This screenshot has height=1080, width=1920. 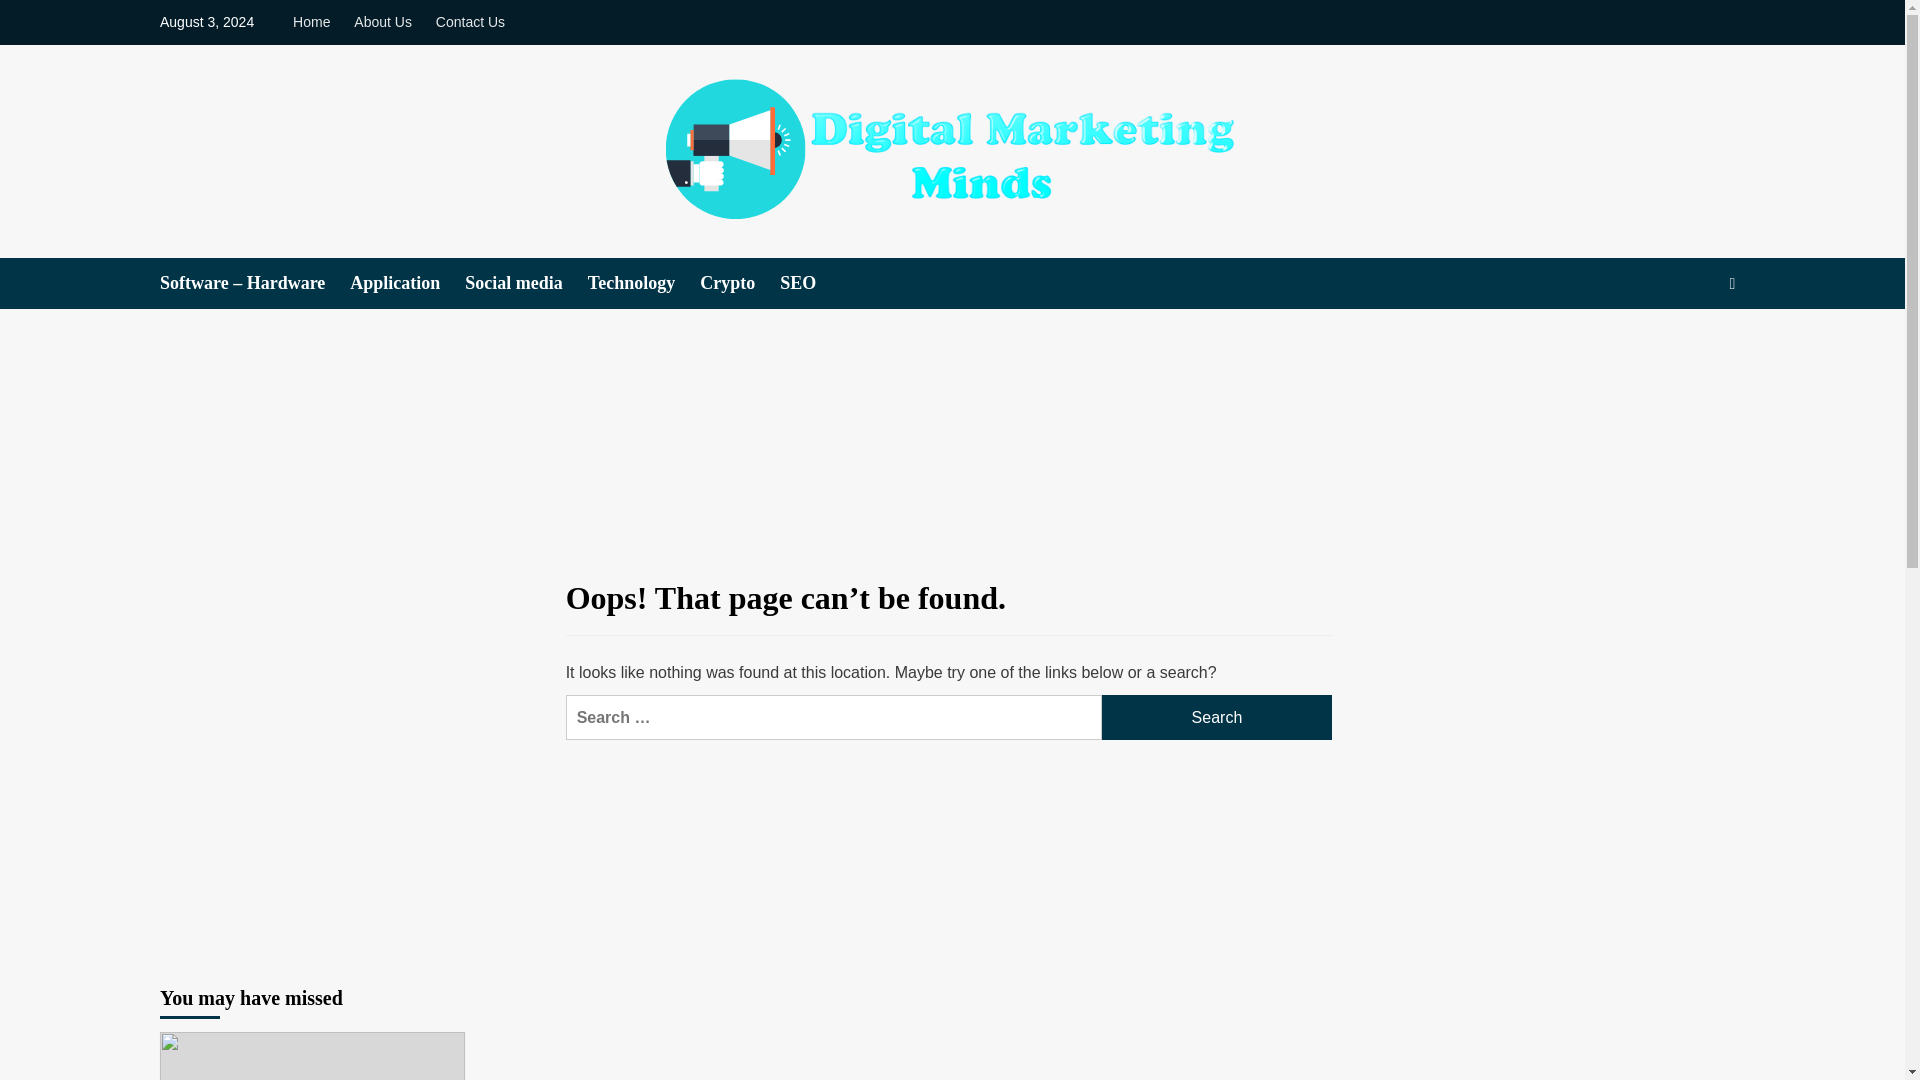 What do you see at coordinates (1217, 717) in the screenshot?
I see `Search` at bounding box center [1217, 717].